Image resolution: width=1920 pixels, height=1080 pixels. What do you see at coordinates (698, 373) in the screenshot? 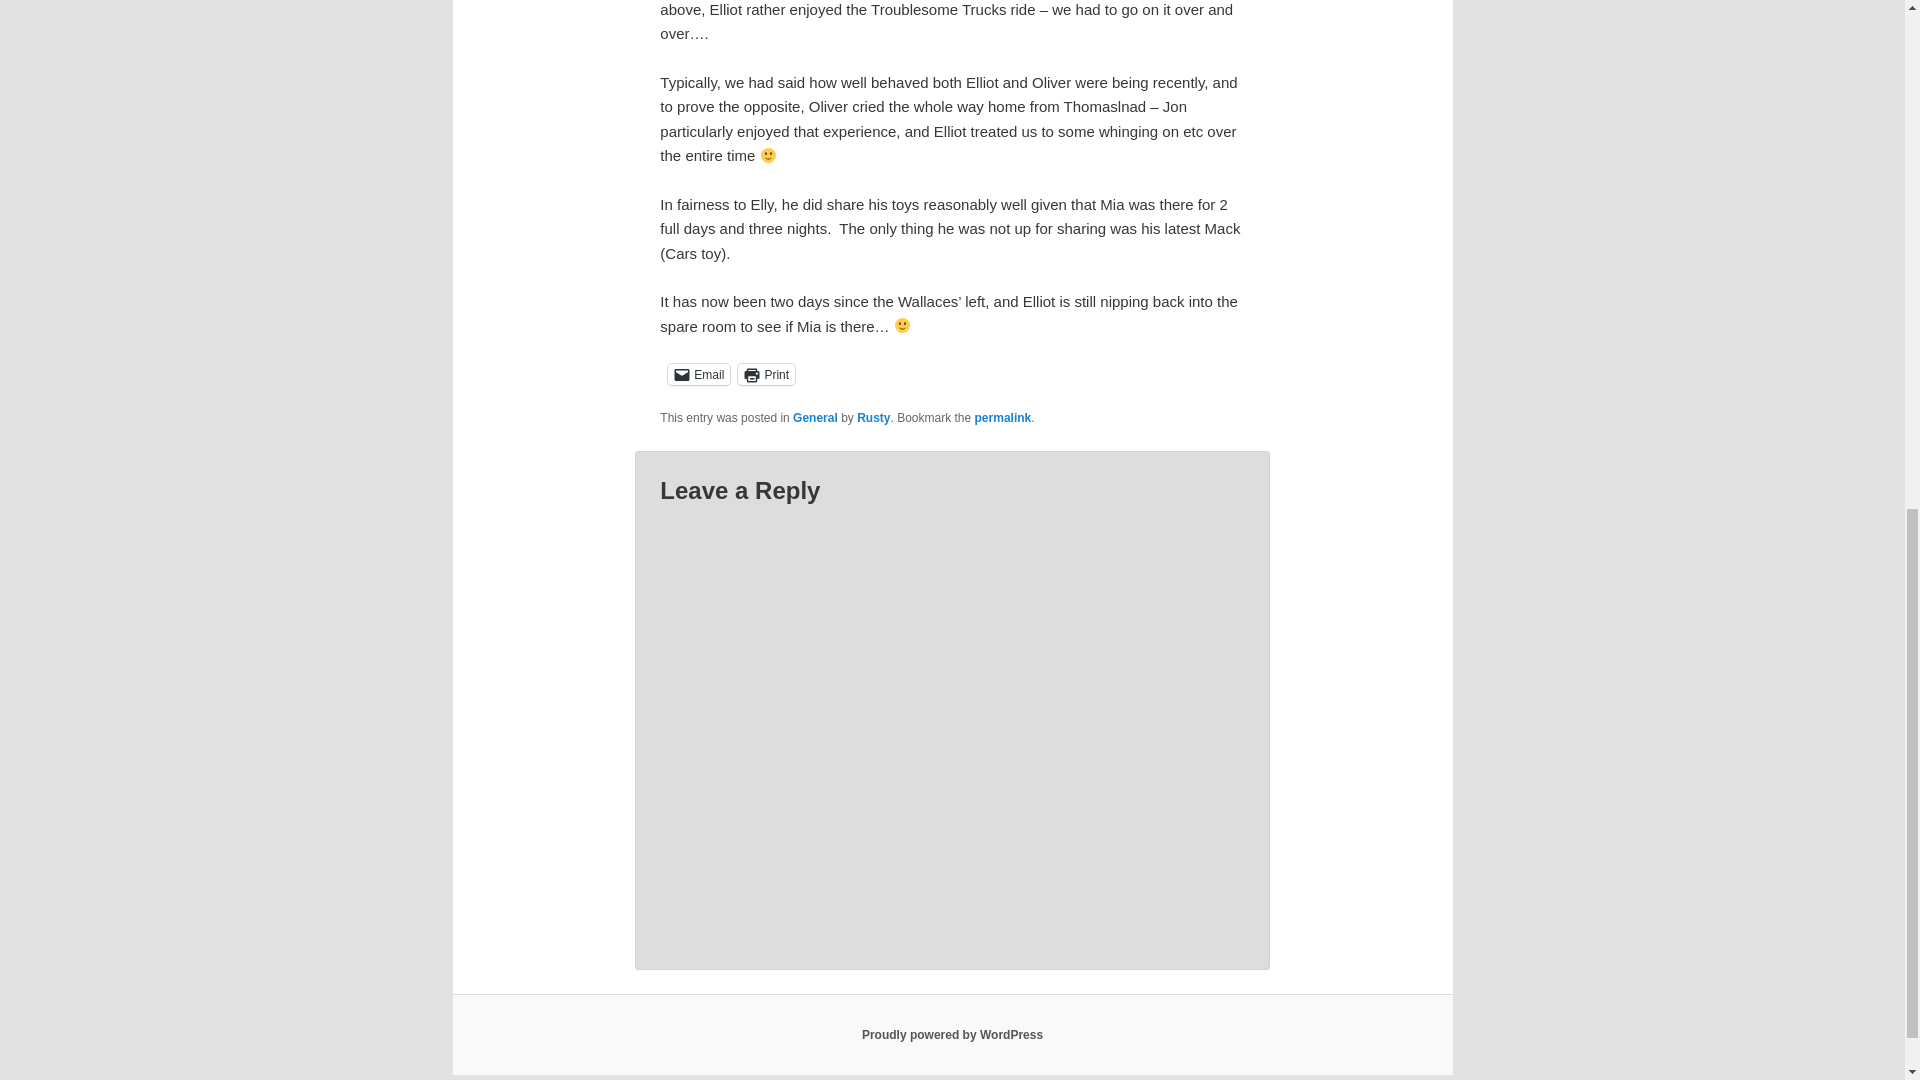
I see `Click to email a link to a friend` at bounding box center [698, 373].